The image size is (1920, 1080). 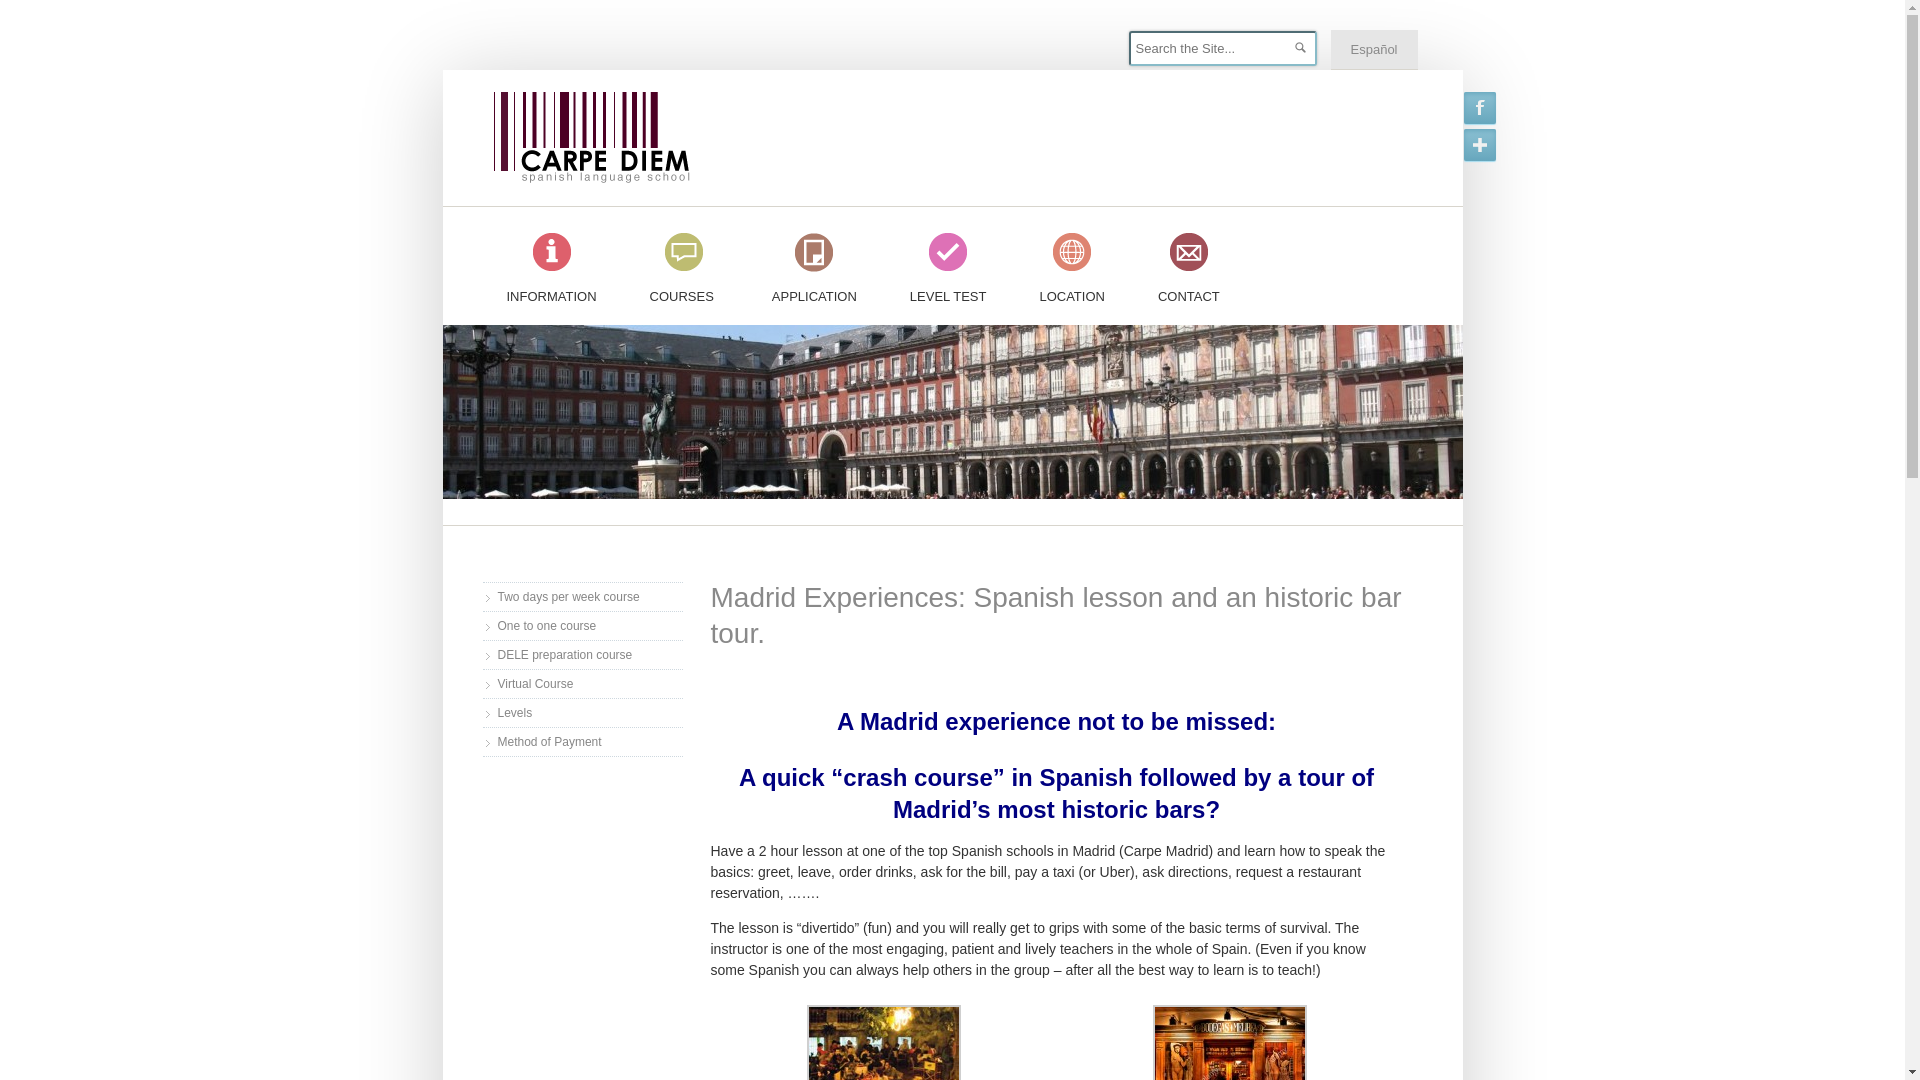 I want to click on Virtual Course, so click(x=536, y=683).